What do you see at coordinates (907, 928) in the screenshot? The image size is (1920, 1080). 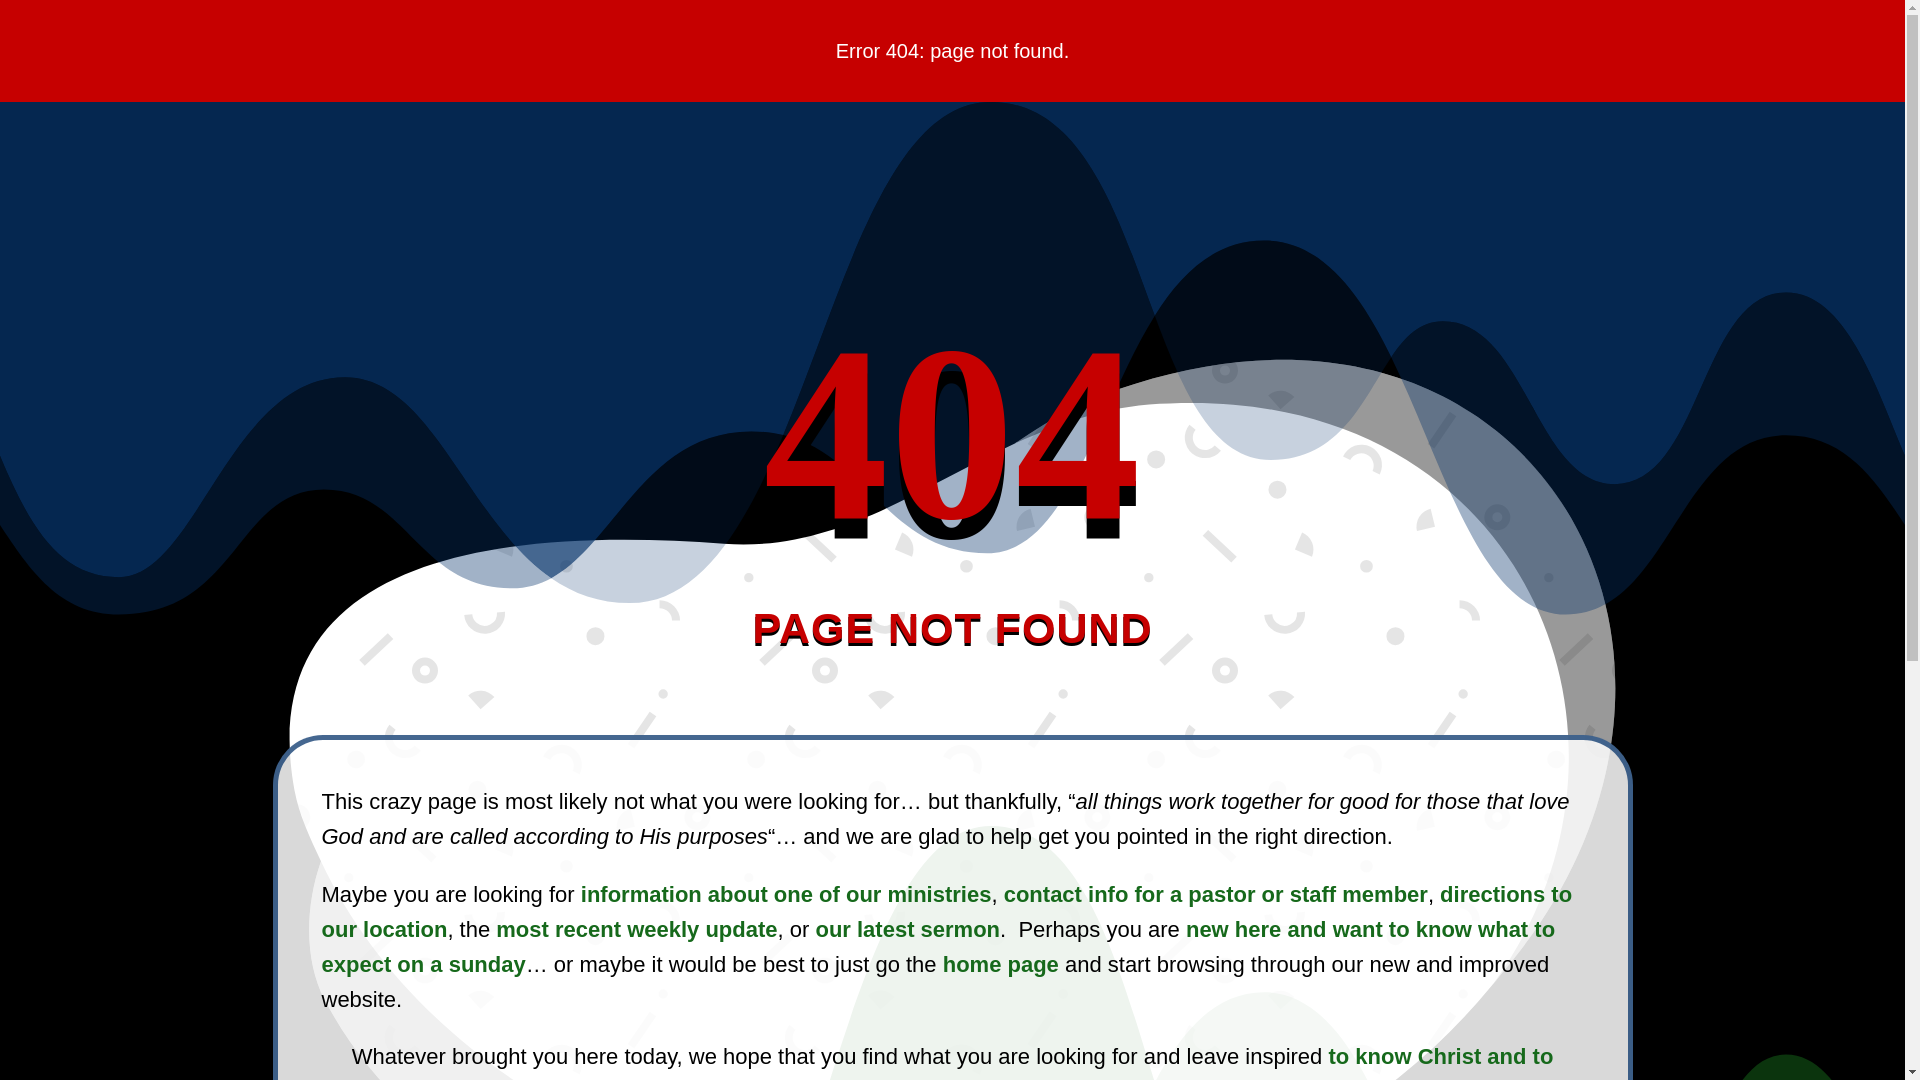 I see `our latest sermon` at bounding box center [907, 928].